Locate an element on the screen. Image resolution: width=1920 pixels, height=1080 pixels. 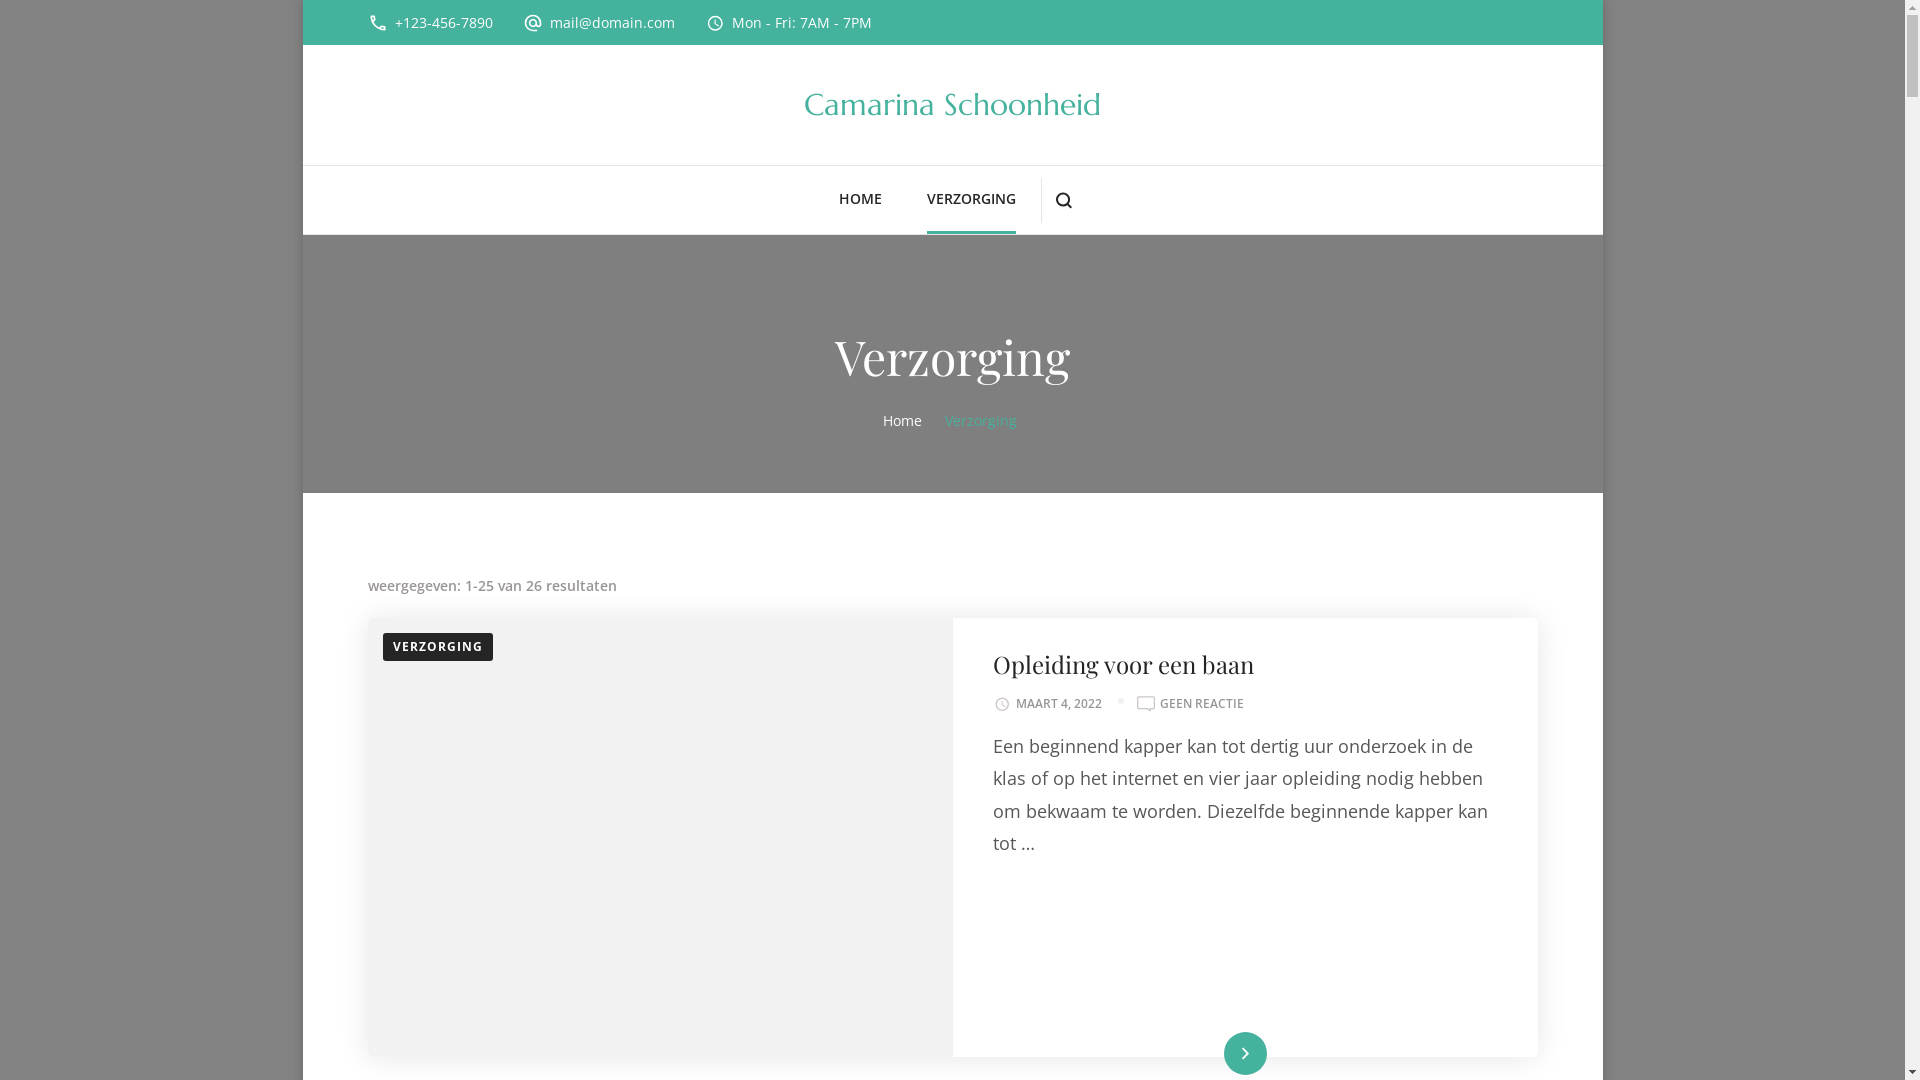
GEEN REACTIE
OP OPLEIDING VOOR EEN BAAN is located at coordinates (1202, 704).